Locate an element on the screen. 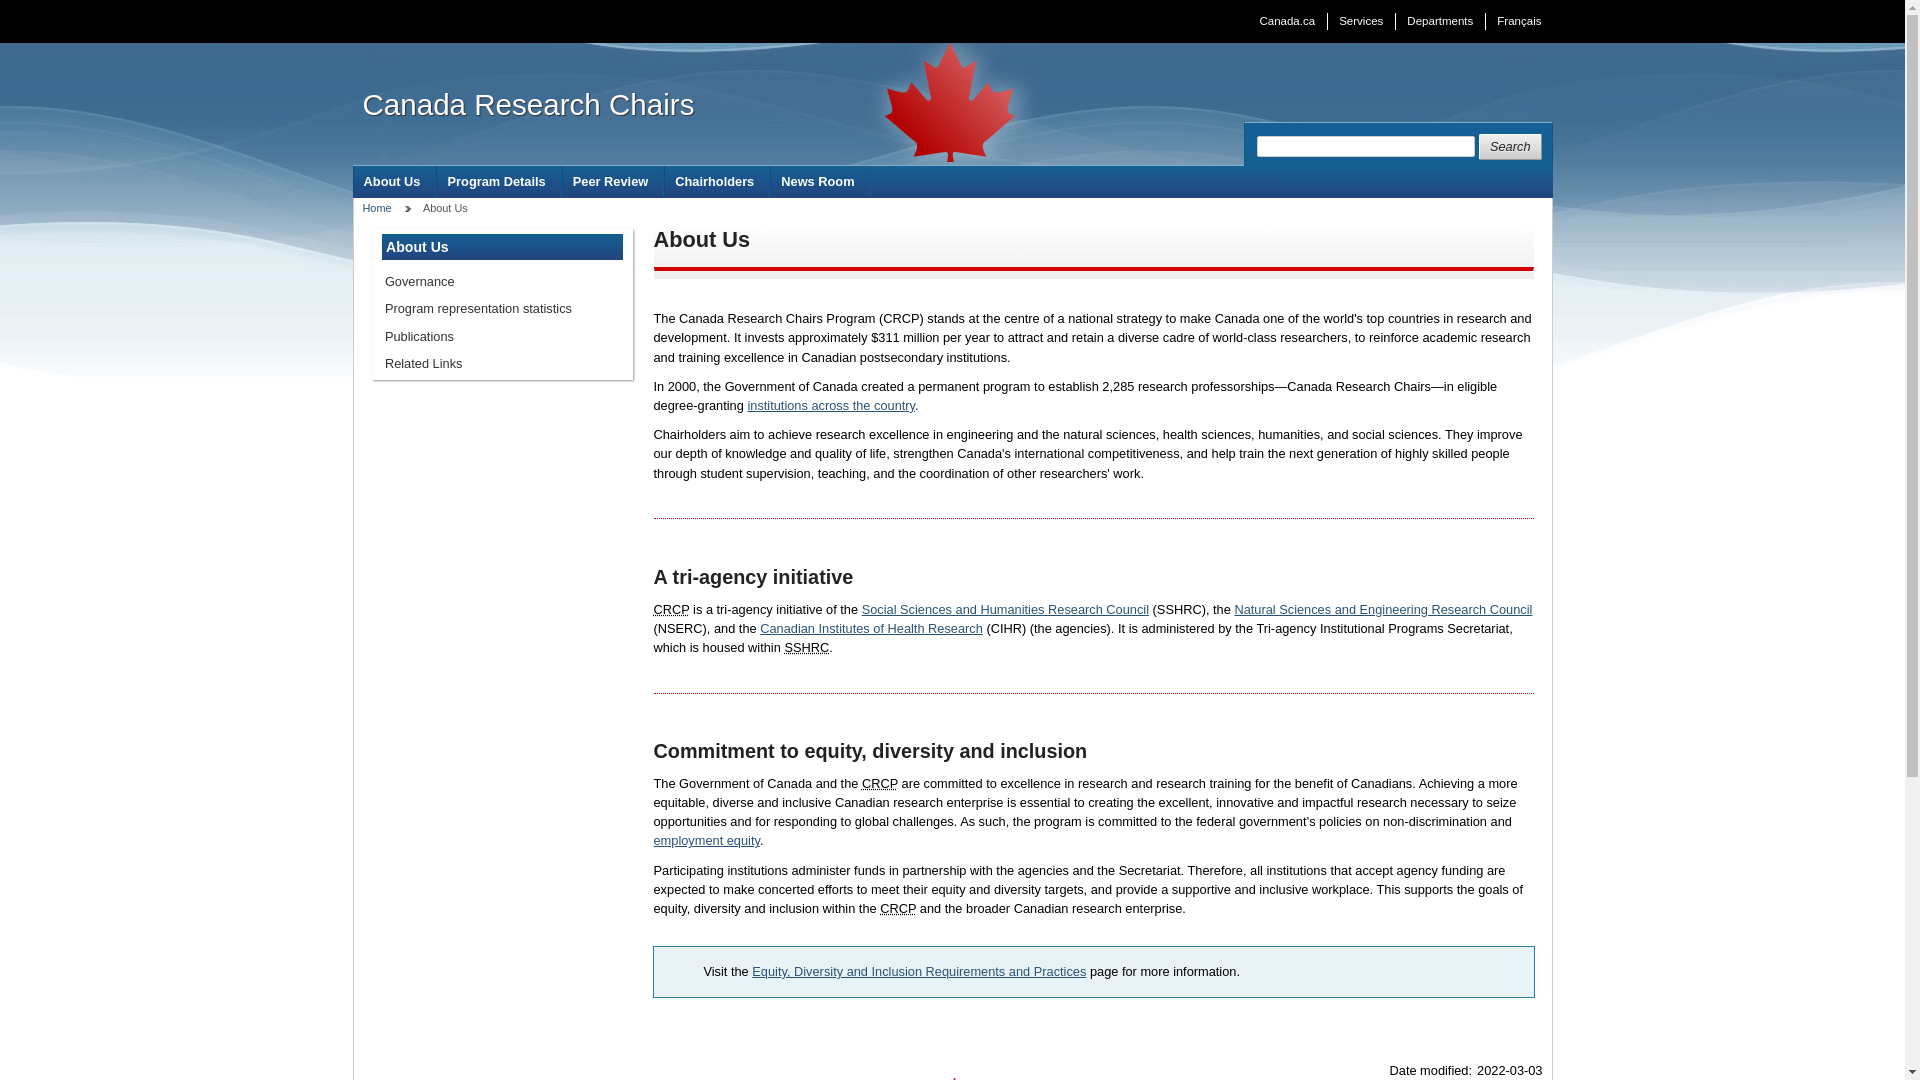  Home is located at coordinates (376, 207).